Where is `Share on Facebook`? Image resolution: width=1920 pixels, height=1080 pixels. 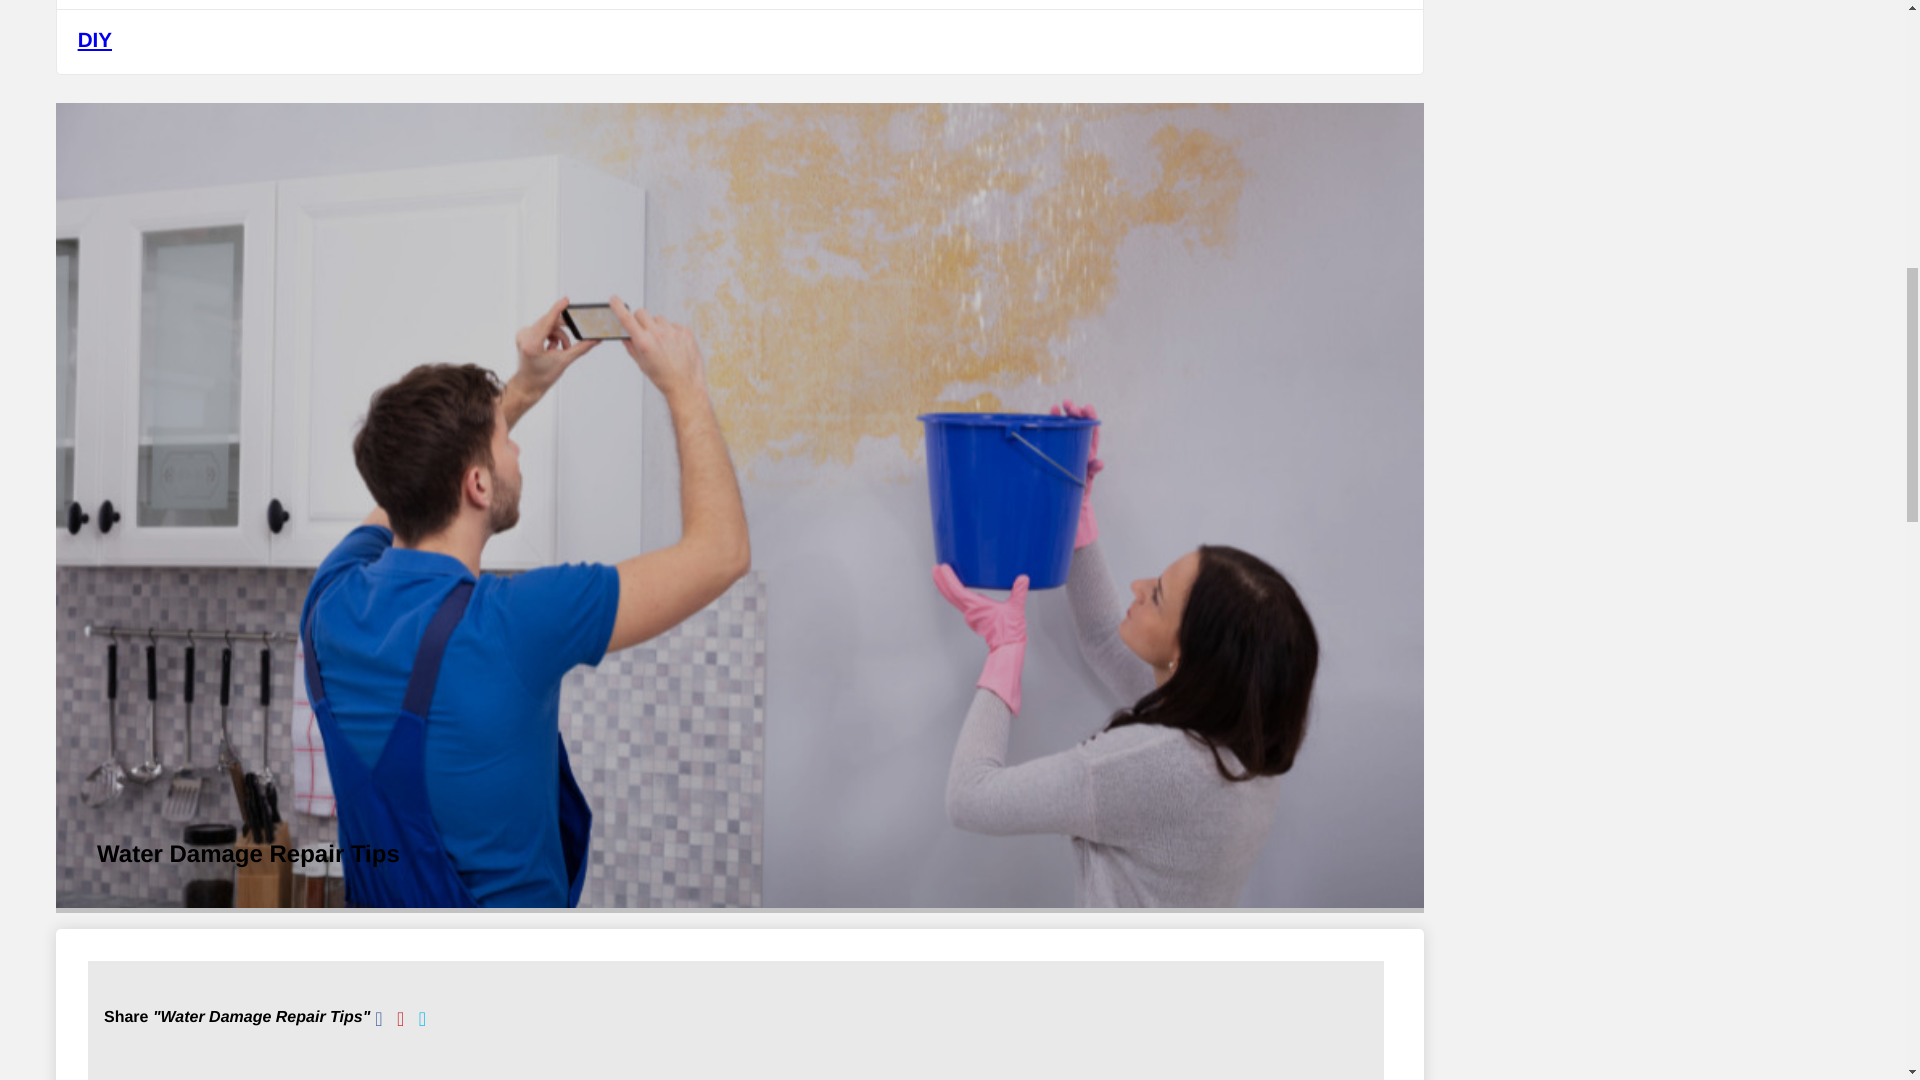 Share on Facebook is located at coordinates (378, 1020).